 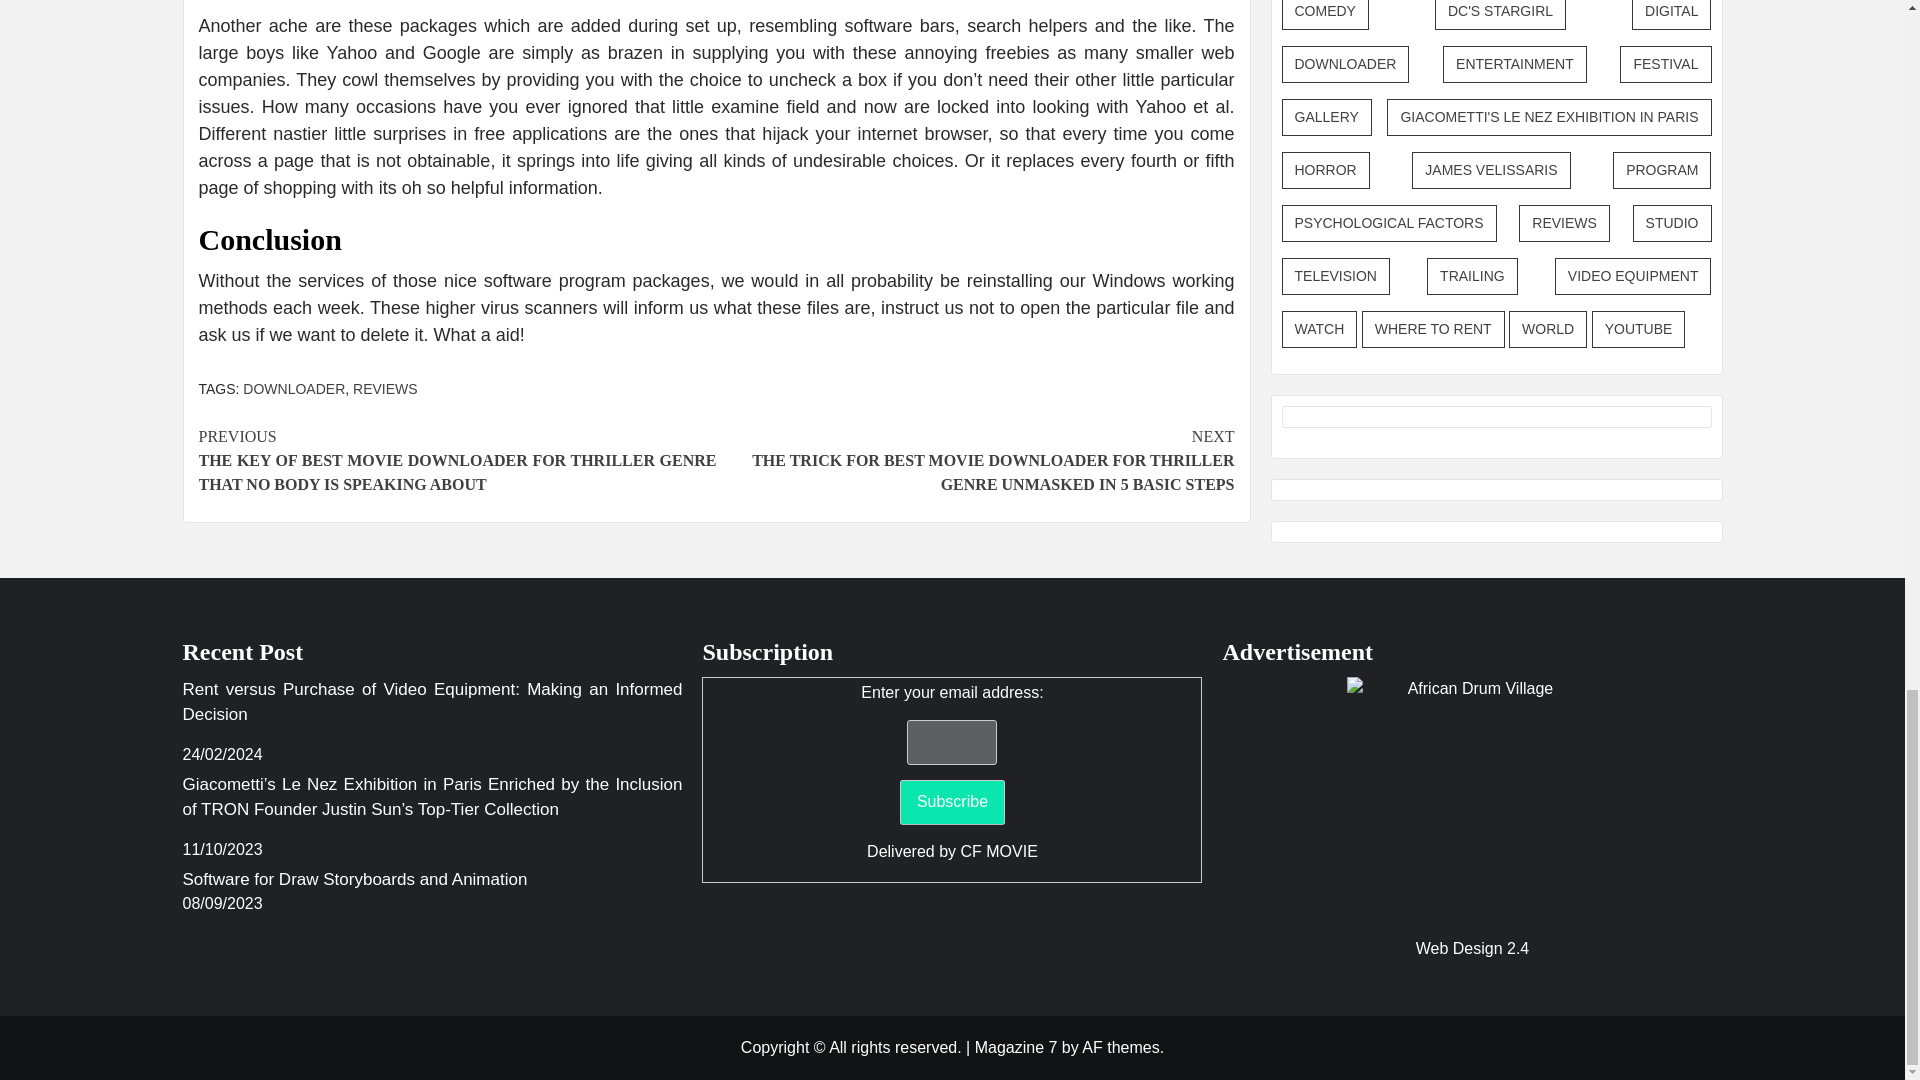 I want to click on African Drum Village, so click(x=1472, y=802).